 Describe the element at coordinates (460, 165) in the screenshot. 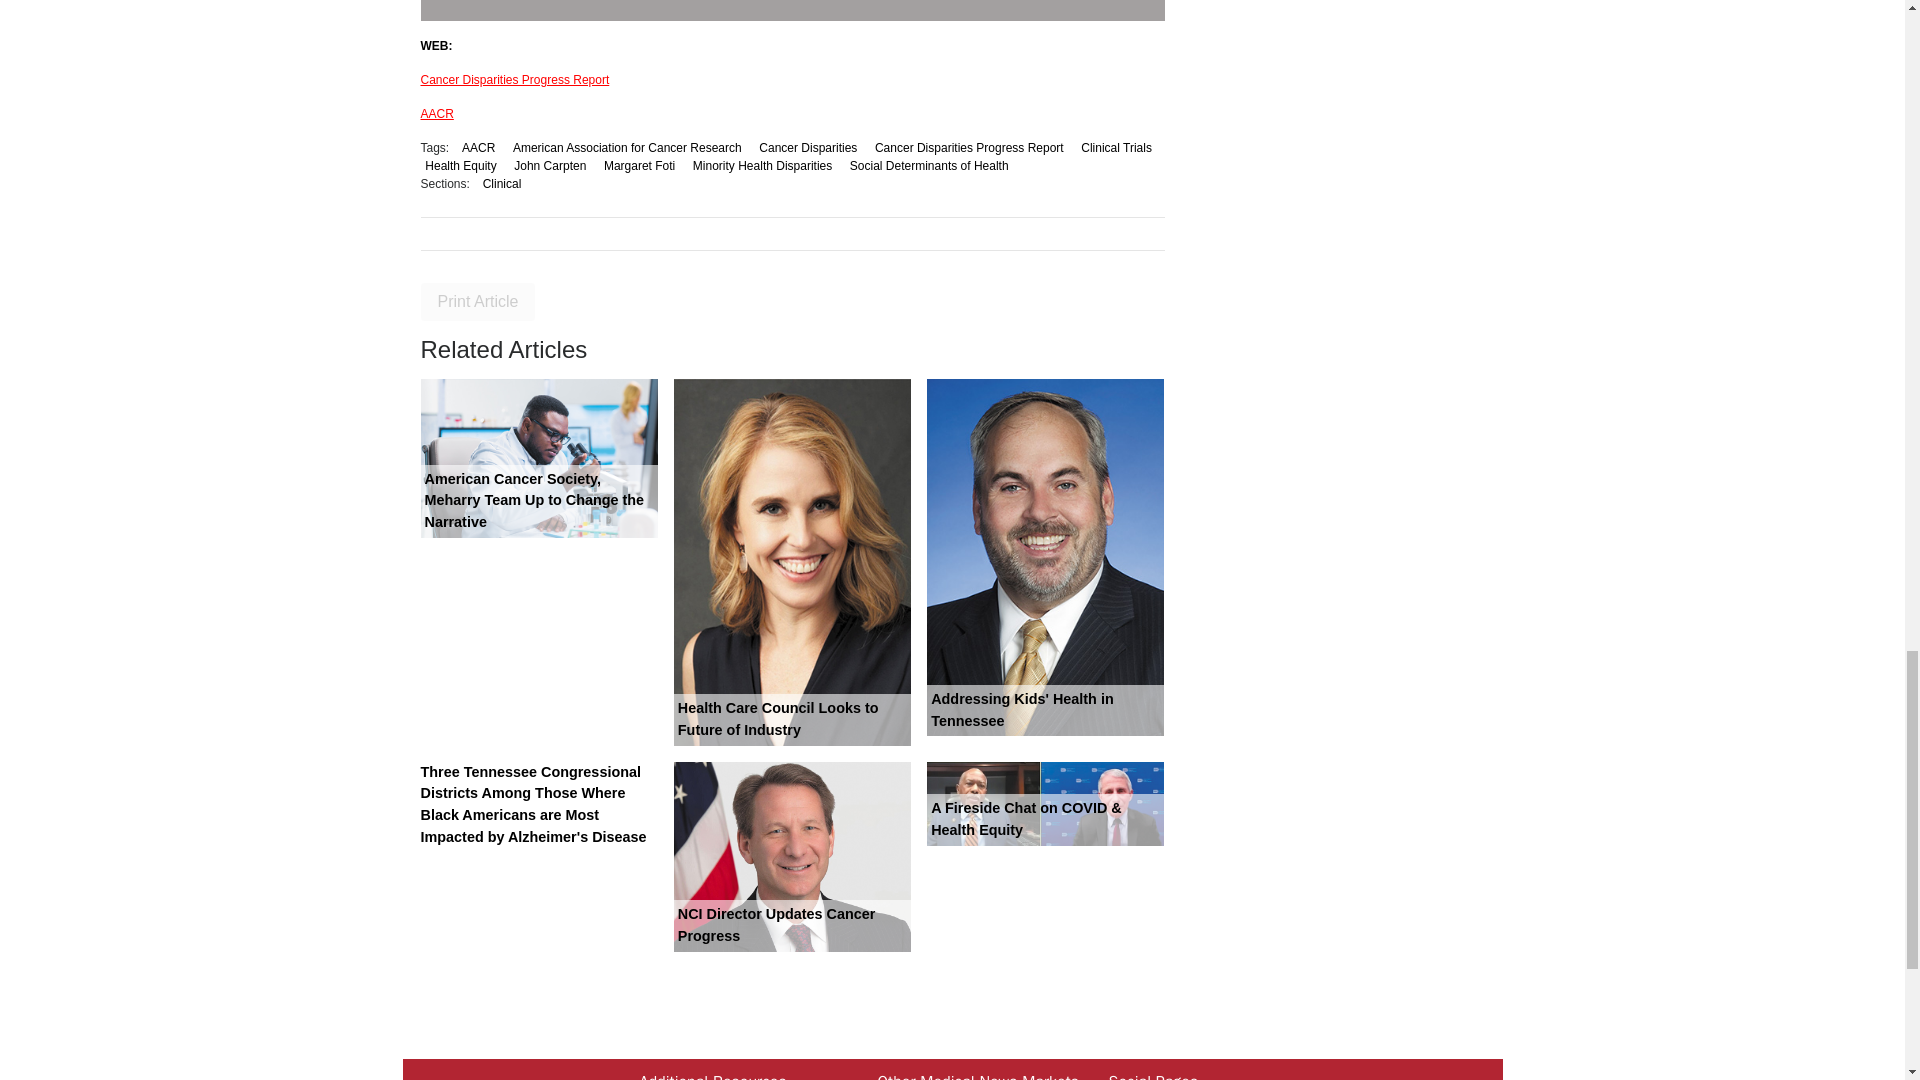

I see `Health Equity` at that location.